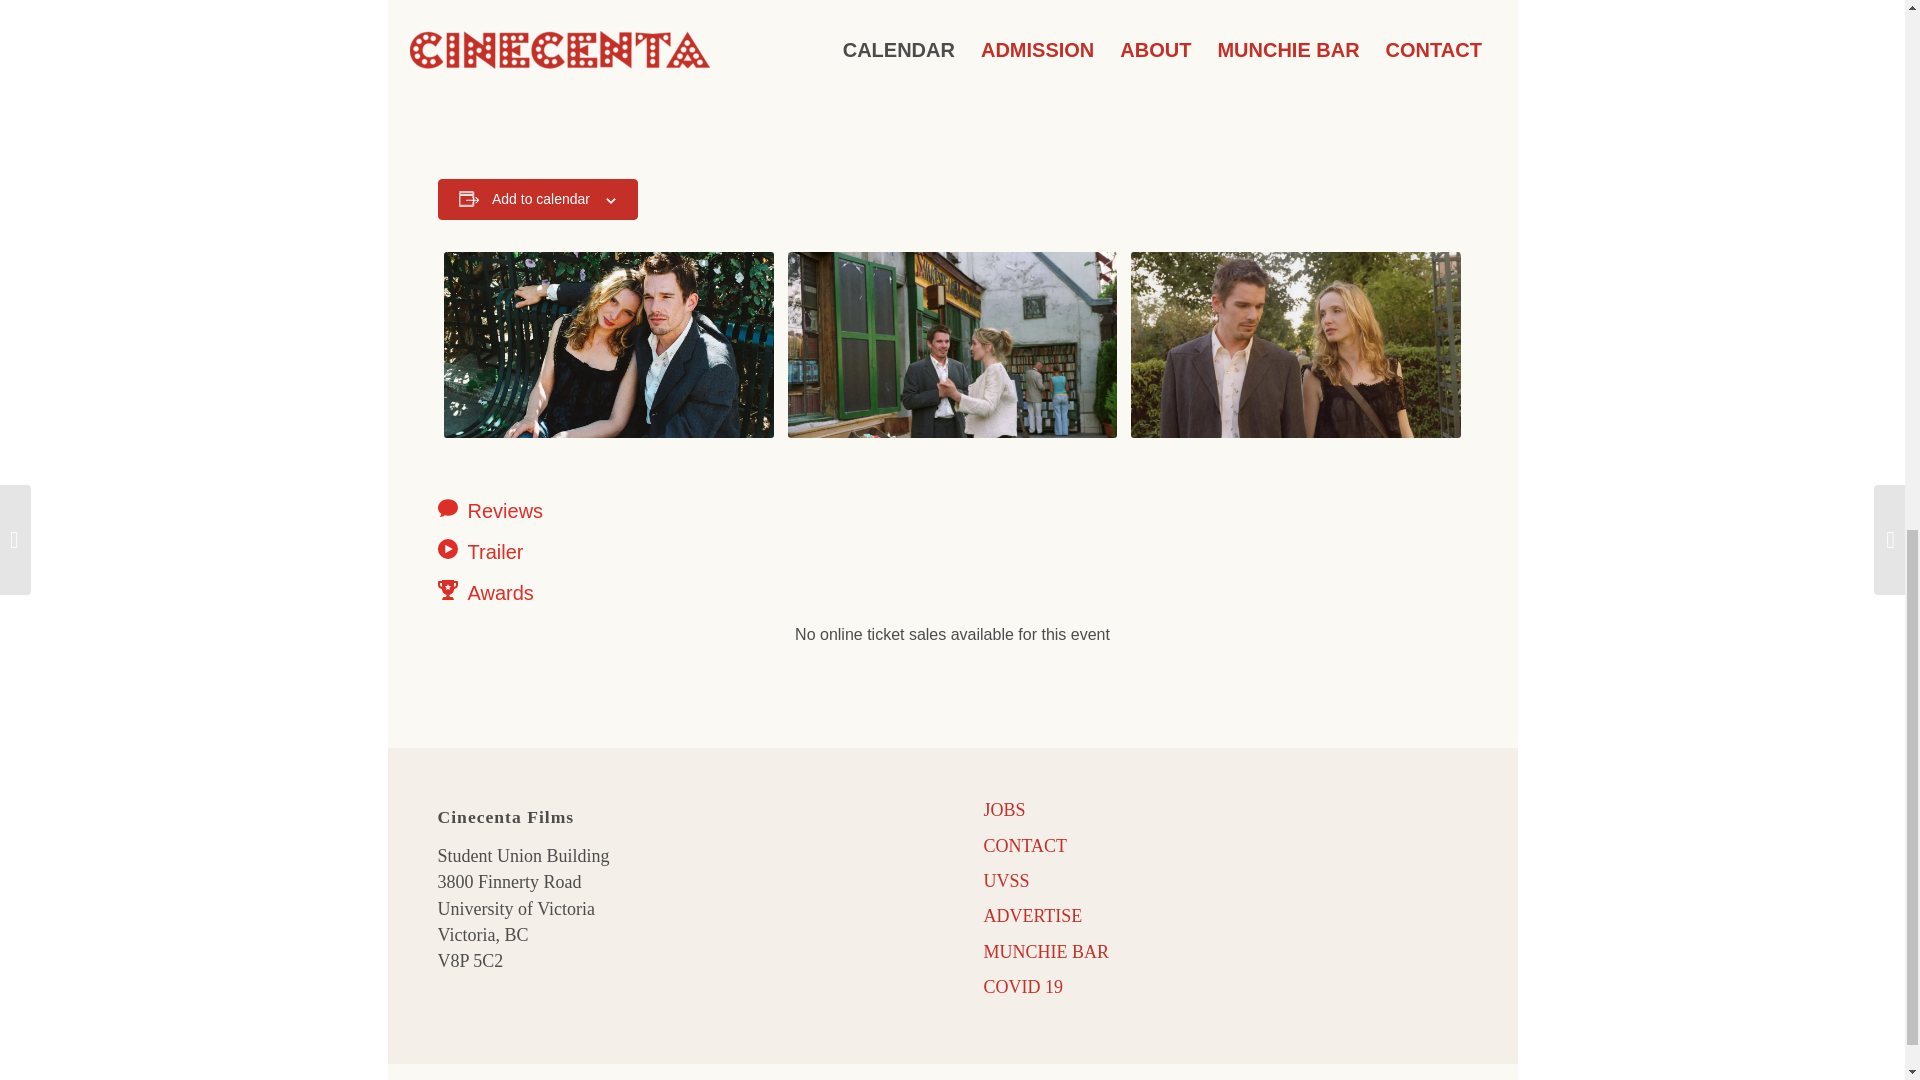 The width and height of the screenshot is (1920, 1080). I want to click on Before Sunset, 2004, so click(952, 344).